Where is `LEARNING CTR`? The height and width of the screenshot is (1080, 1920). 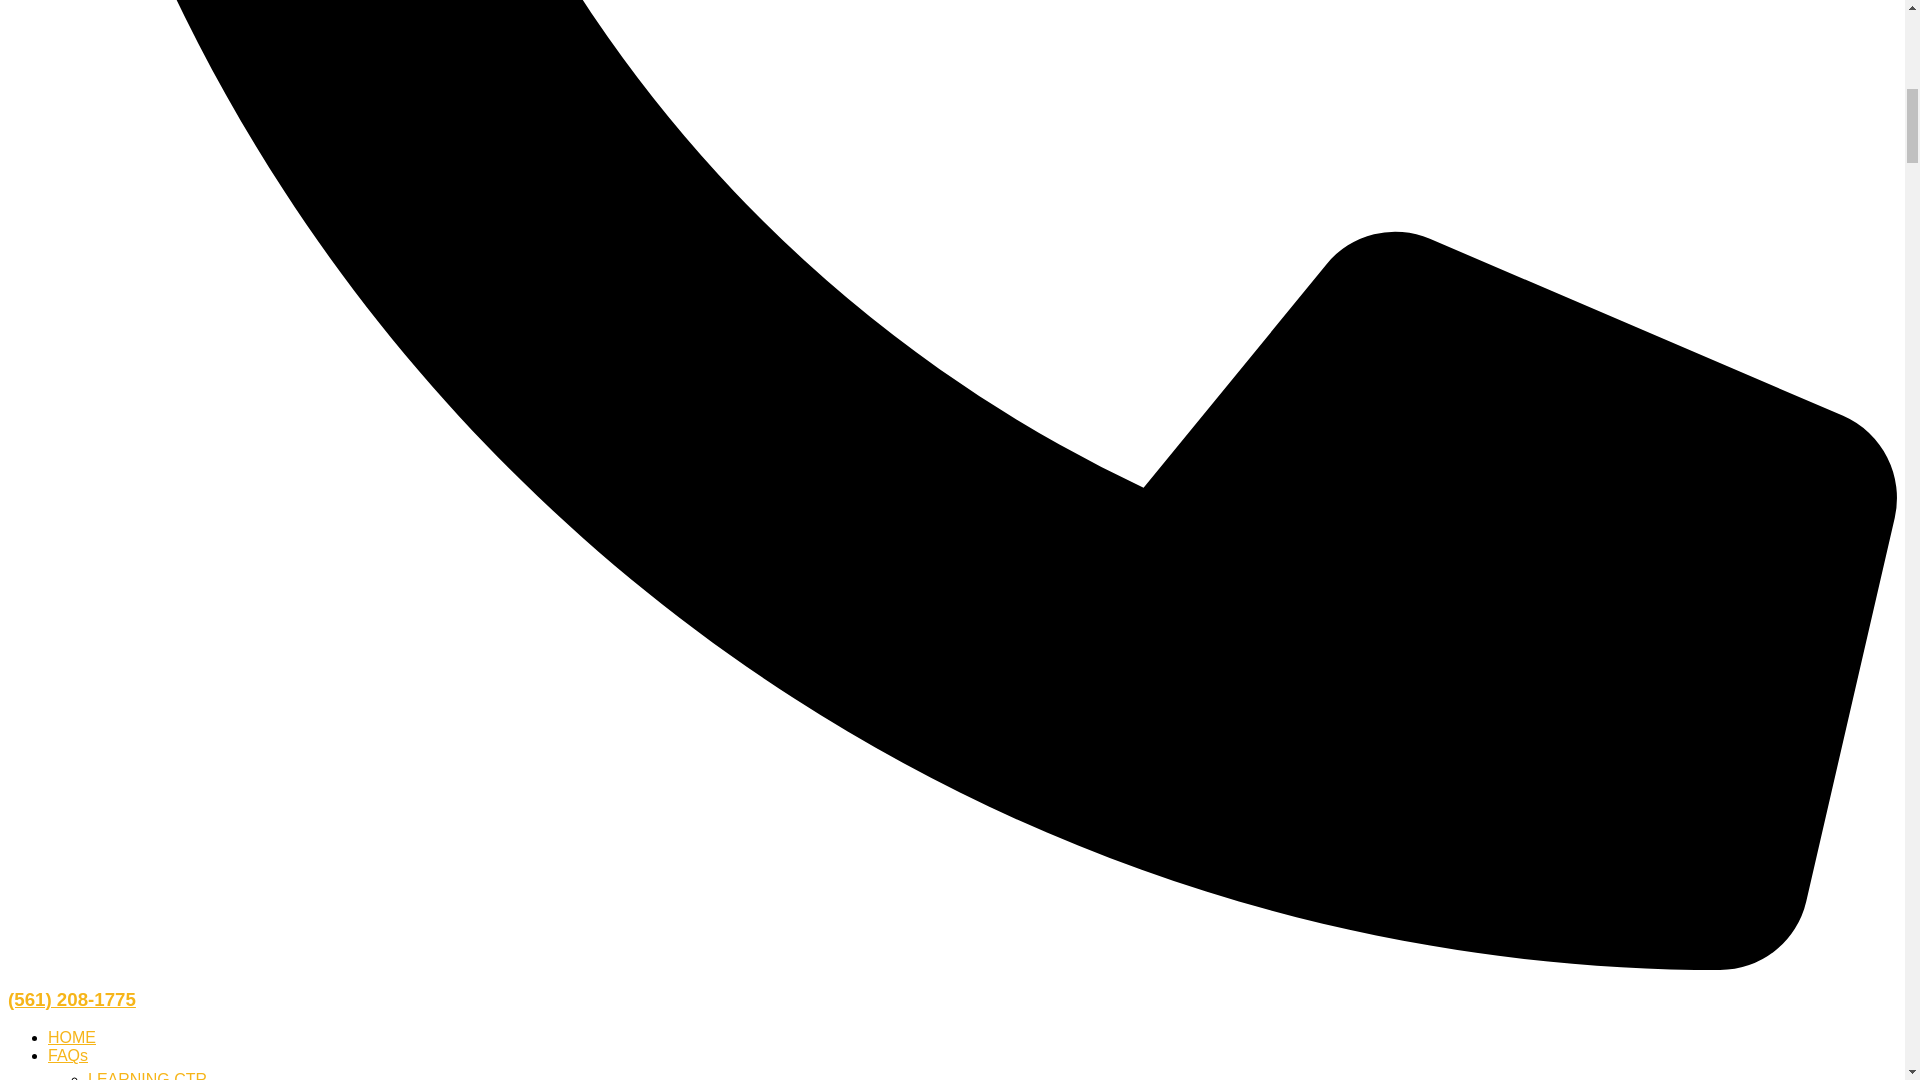
LEARNING CTR is located at coordinates (148, 1076).